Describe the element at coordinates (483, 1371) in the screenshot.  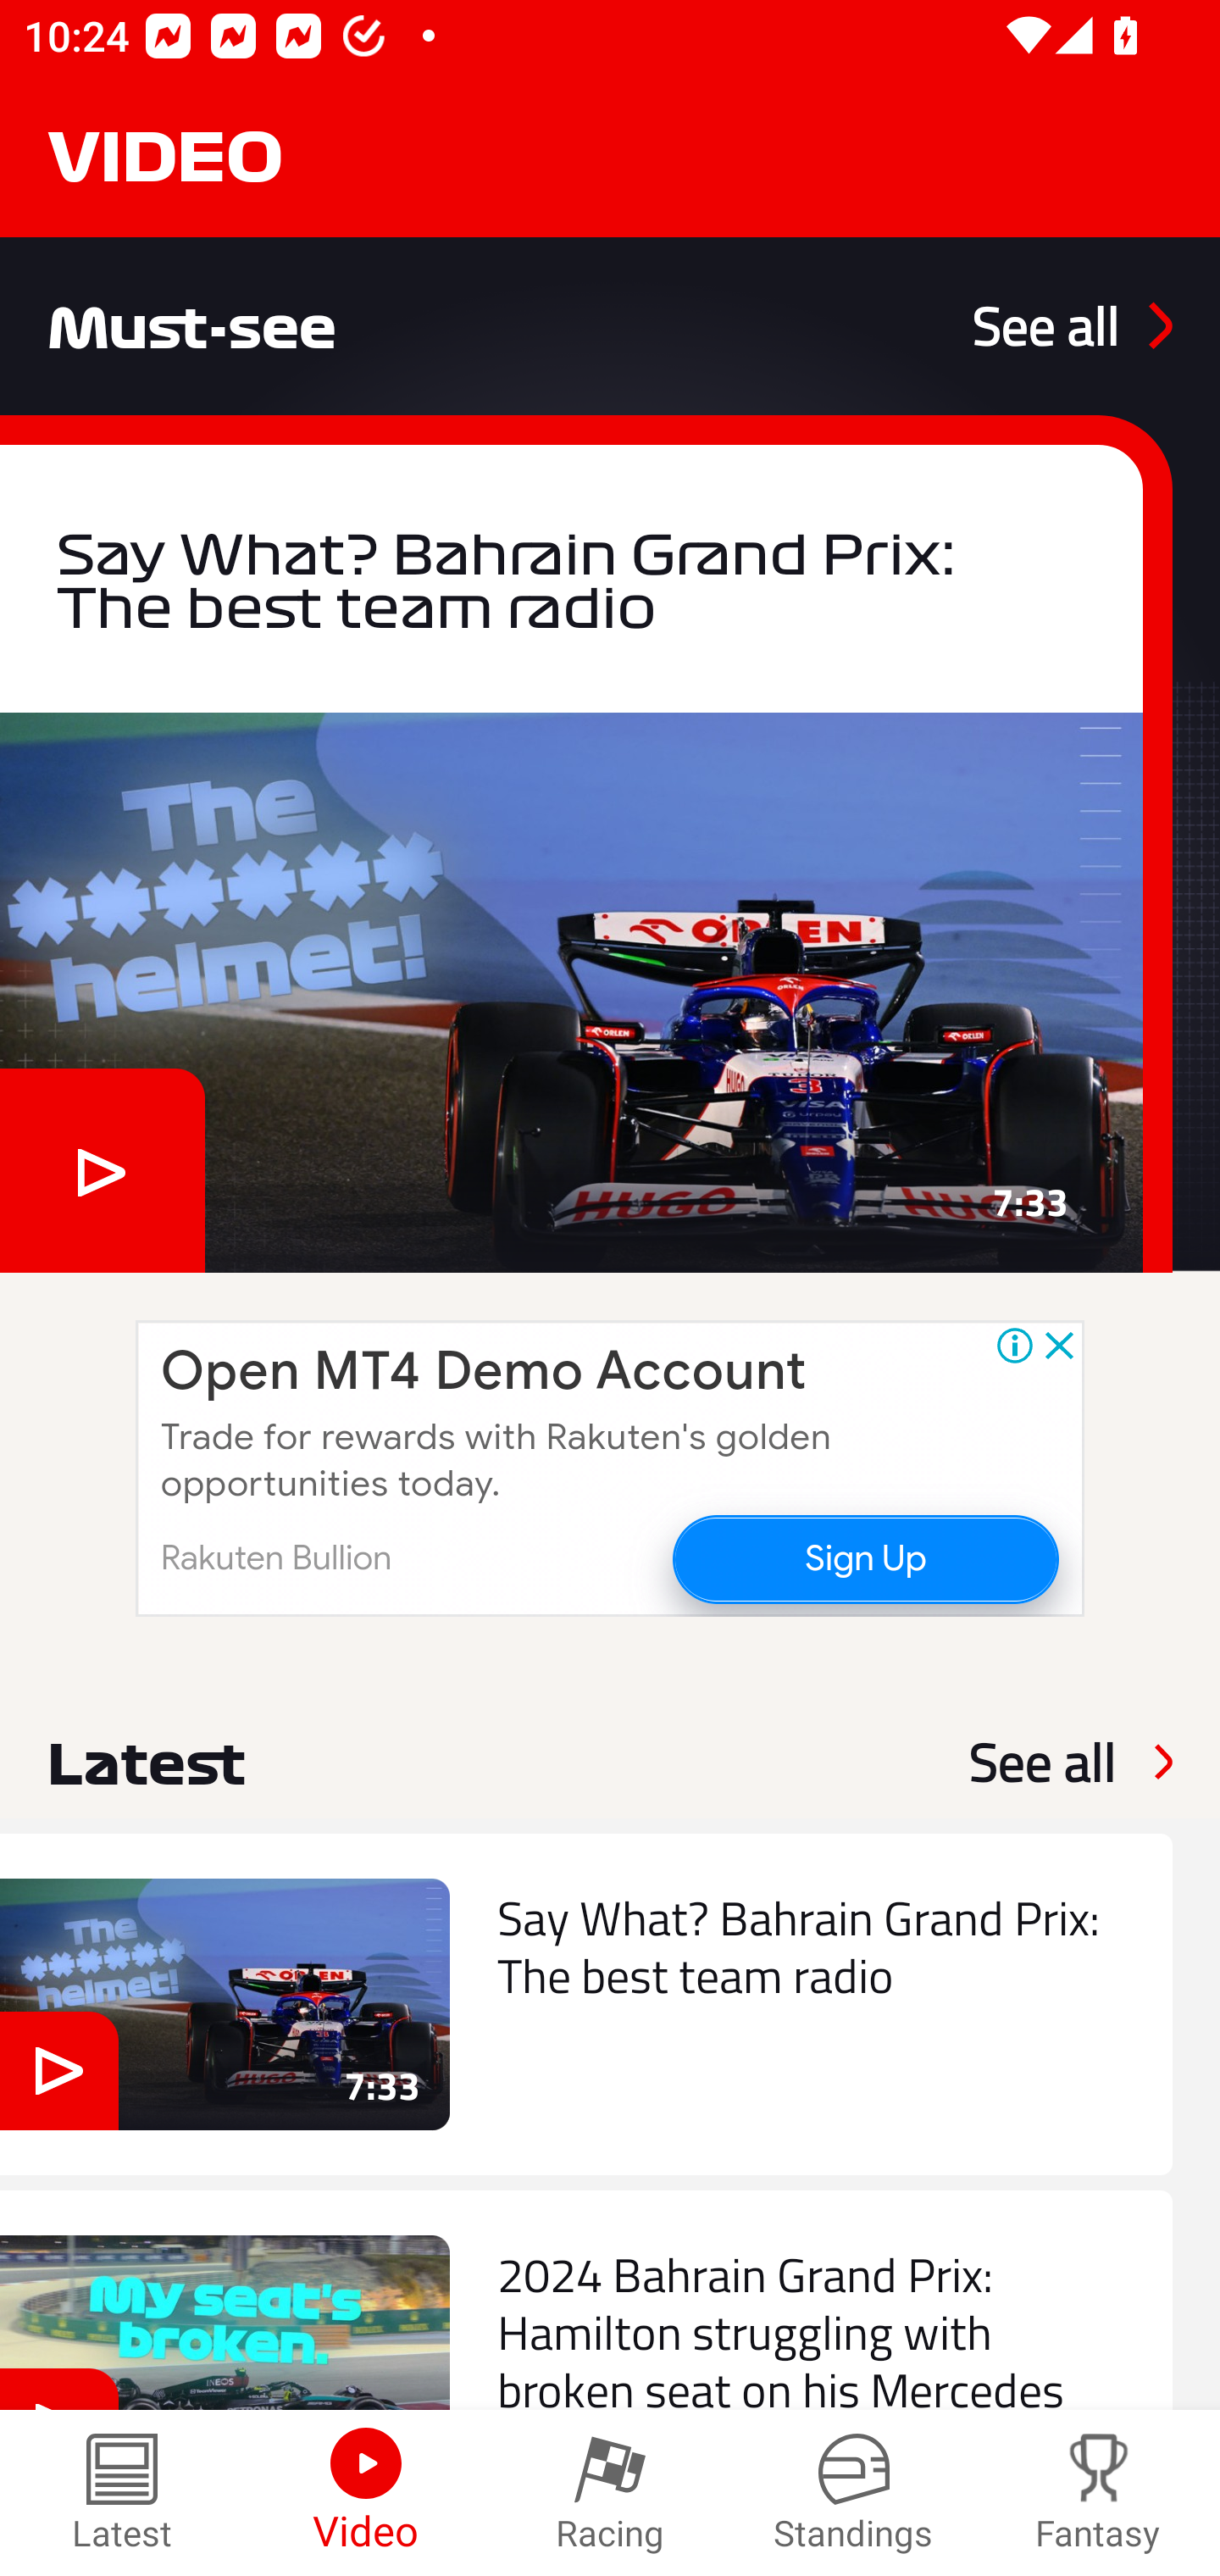
I see `Open MT4 Demo Account` at that location.